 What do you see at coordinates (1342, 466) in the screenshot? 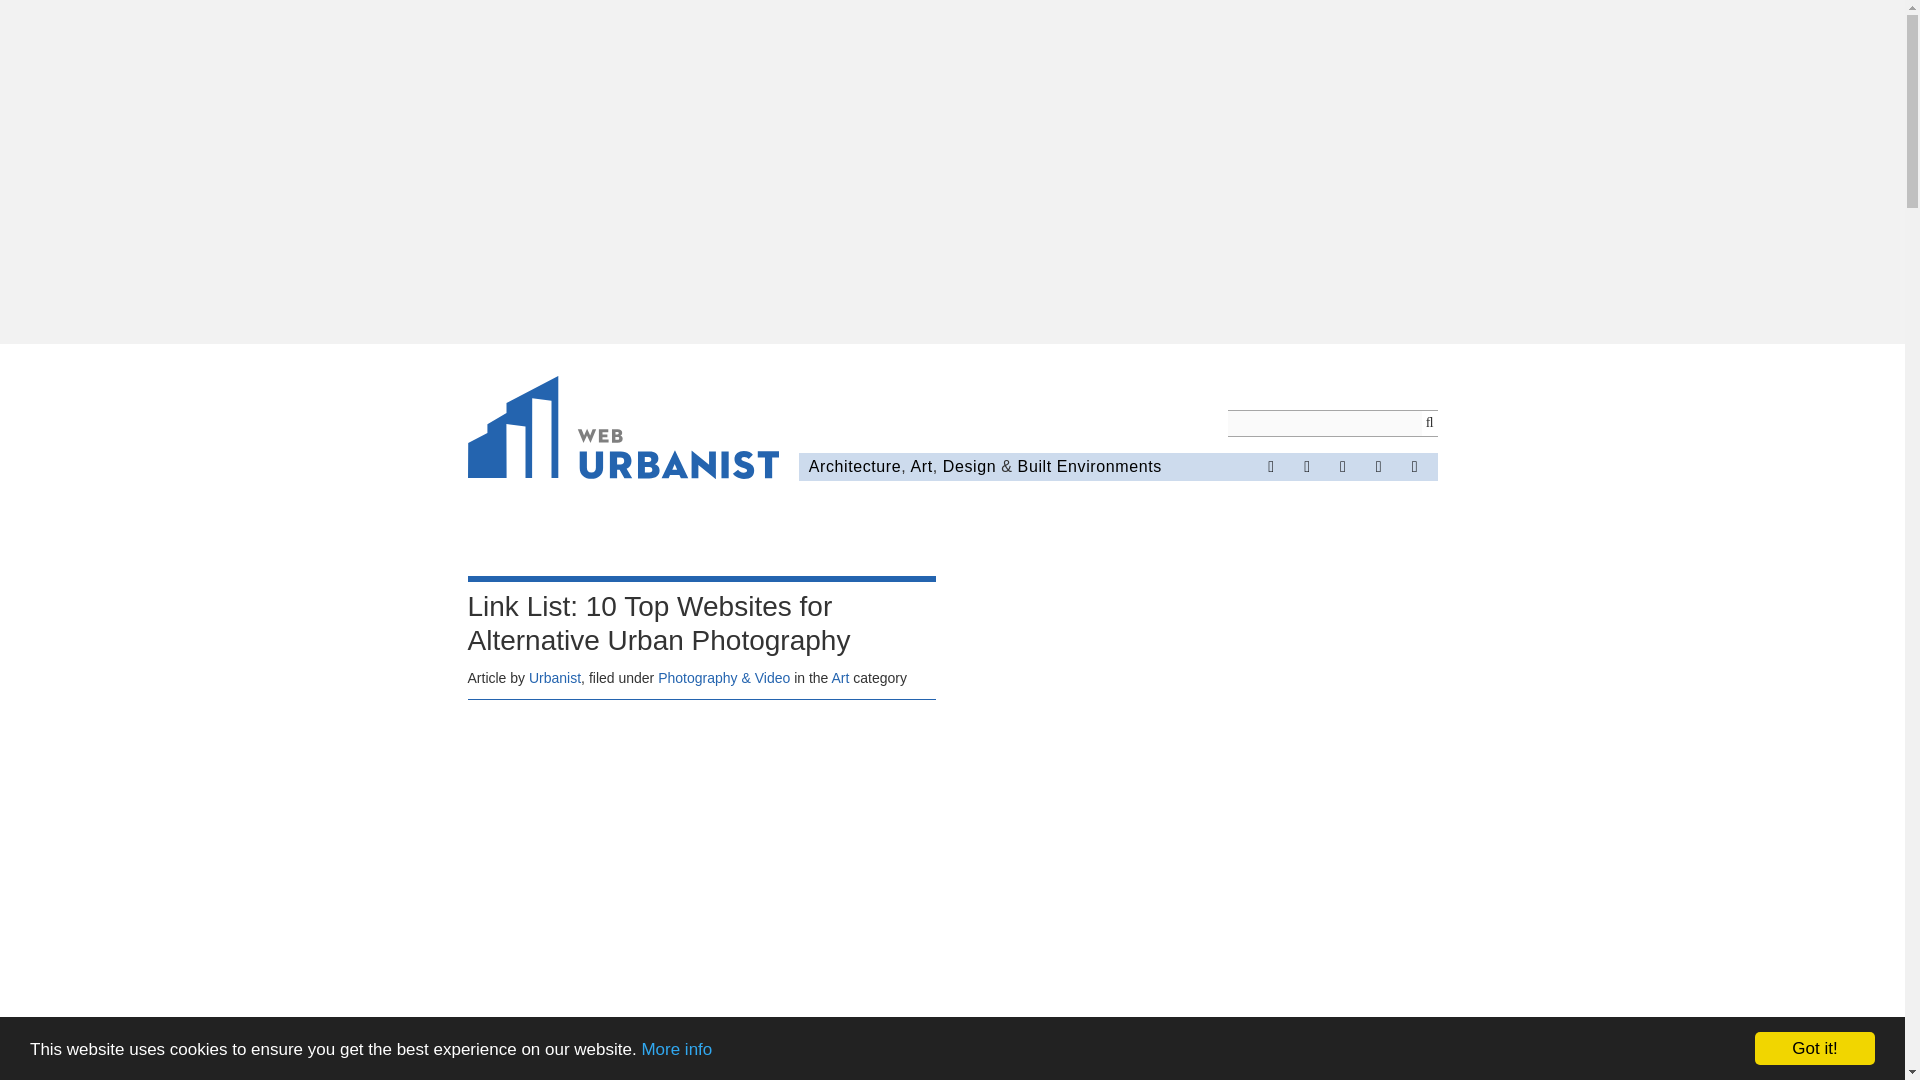
I see `Check Out Posts on Pinterest!` at bounding box center [1342, 466].